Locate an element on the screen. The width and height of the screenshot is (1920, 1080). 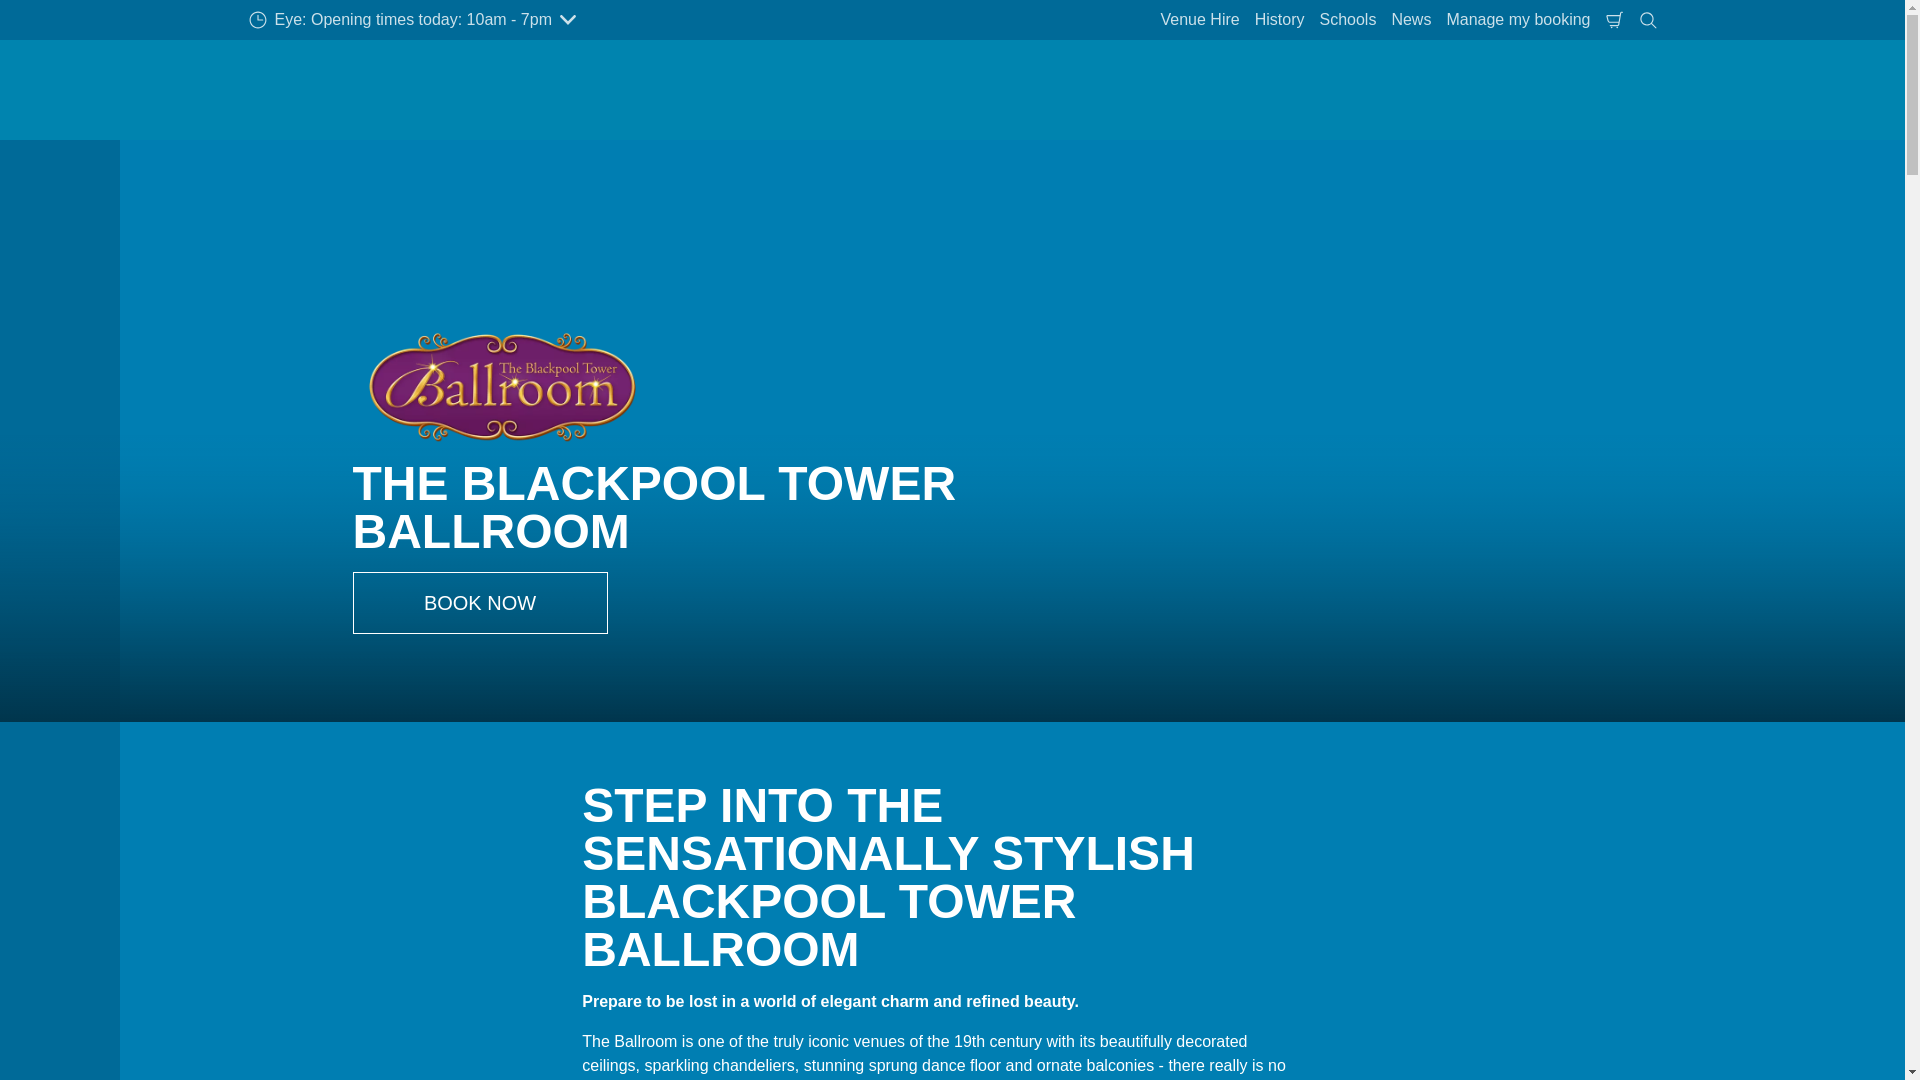
Search is located at coordinates (1648, 20).